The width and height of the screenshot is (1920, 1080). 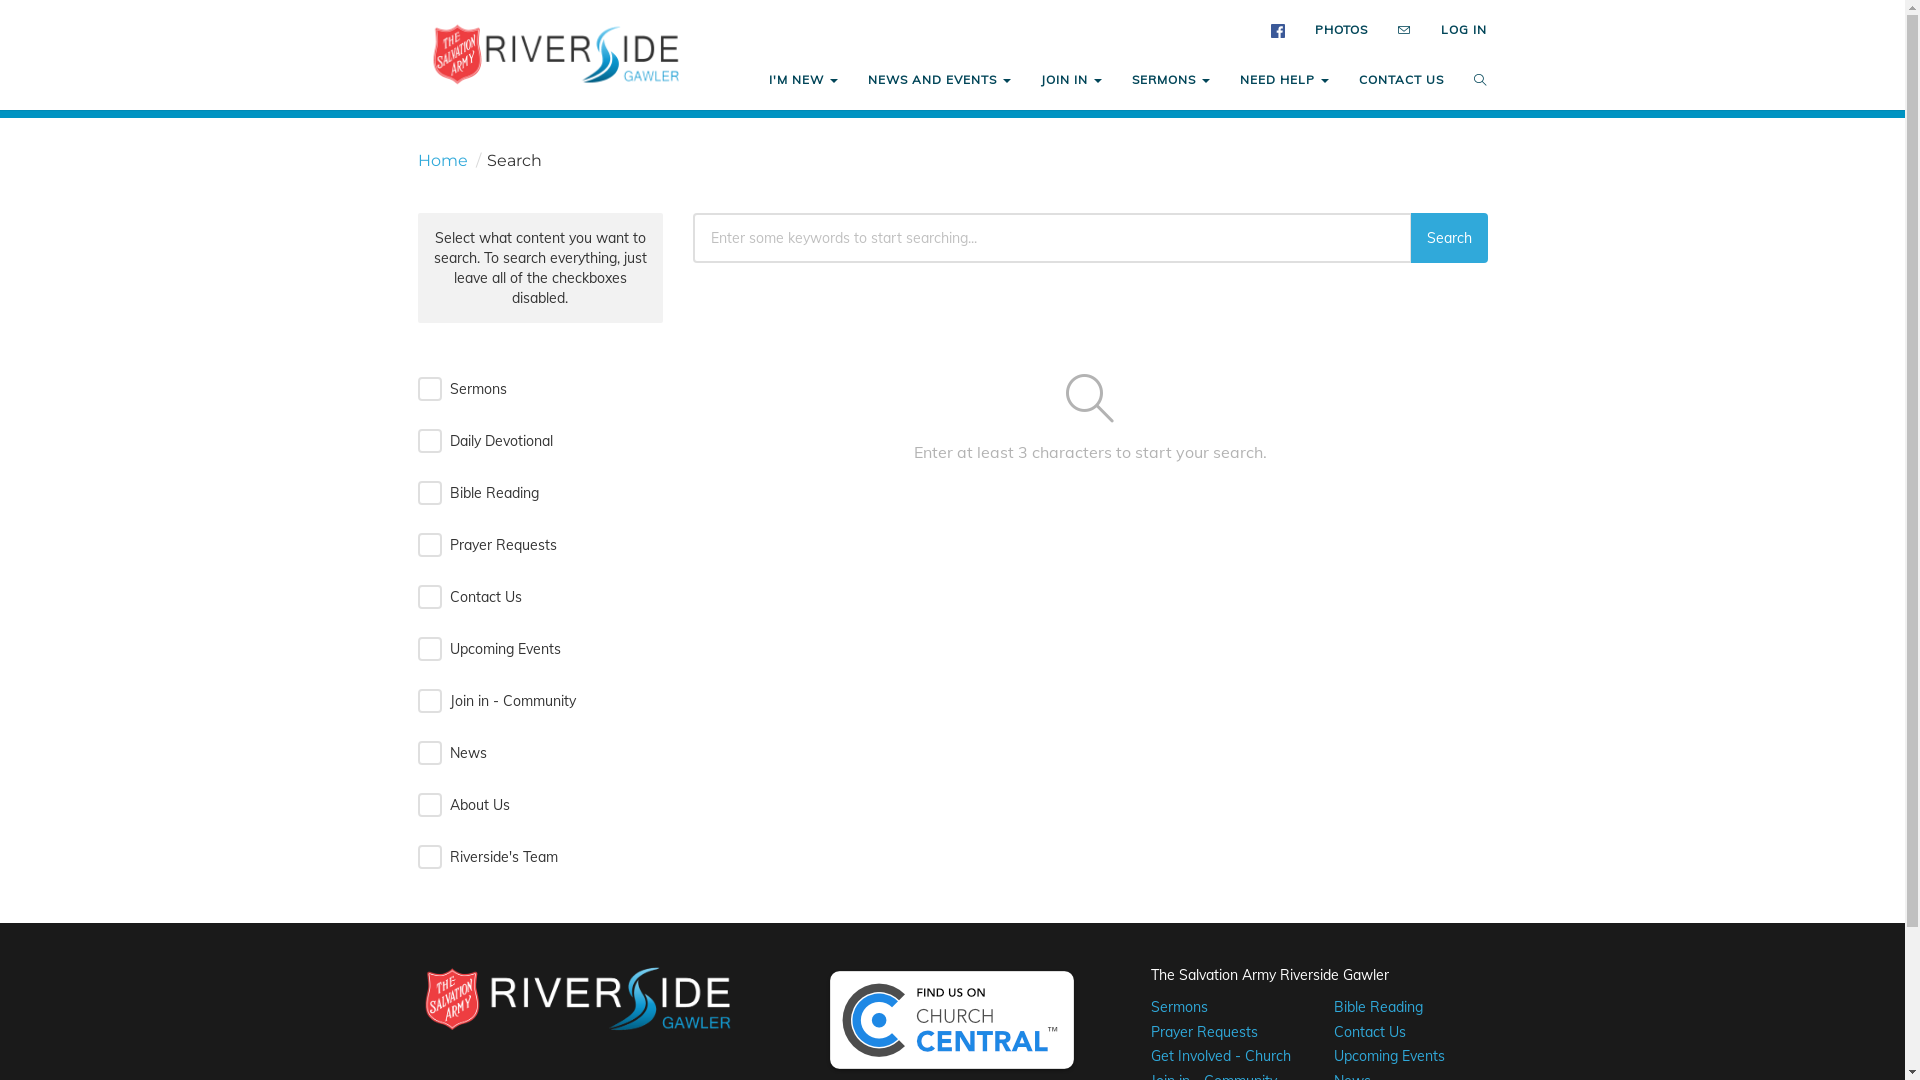 I want to click on SERMONS, so click(x=1171, y=80).